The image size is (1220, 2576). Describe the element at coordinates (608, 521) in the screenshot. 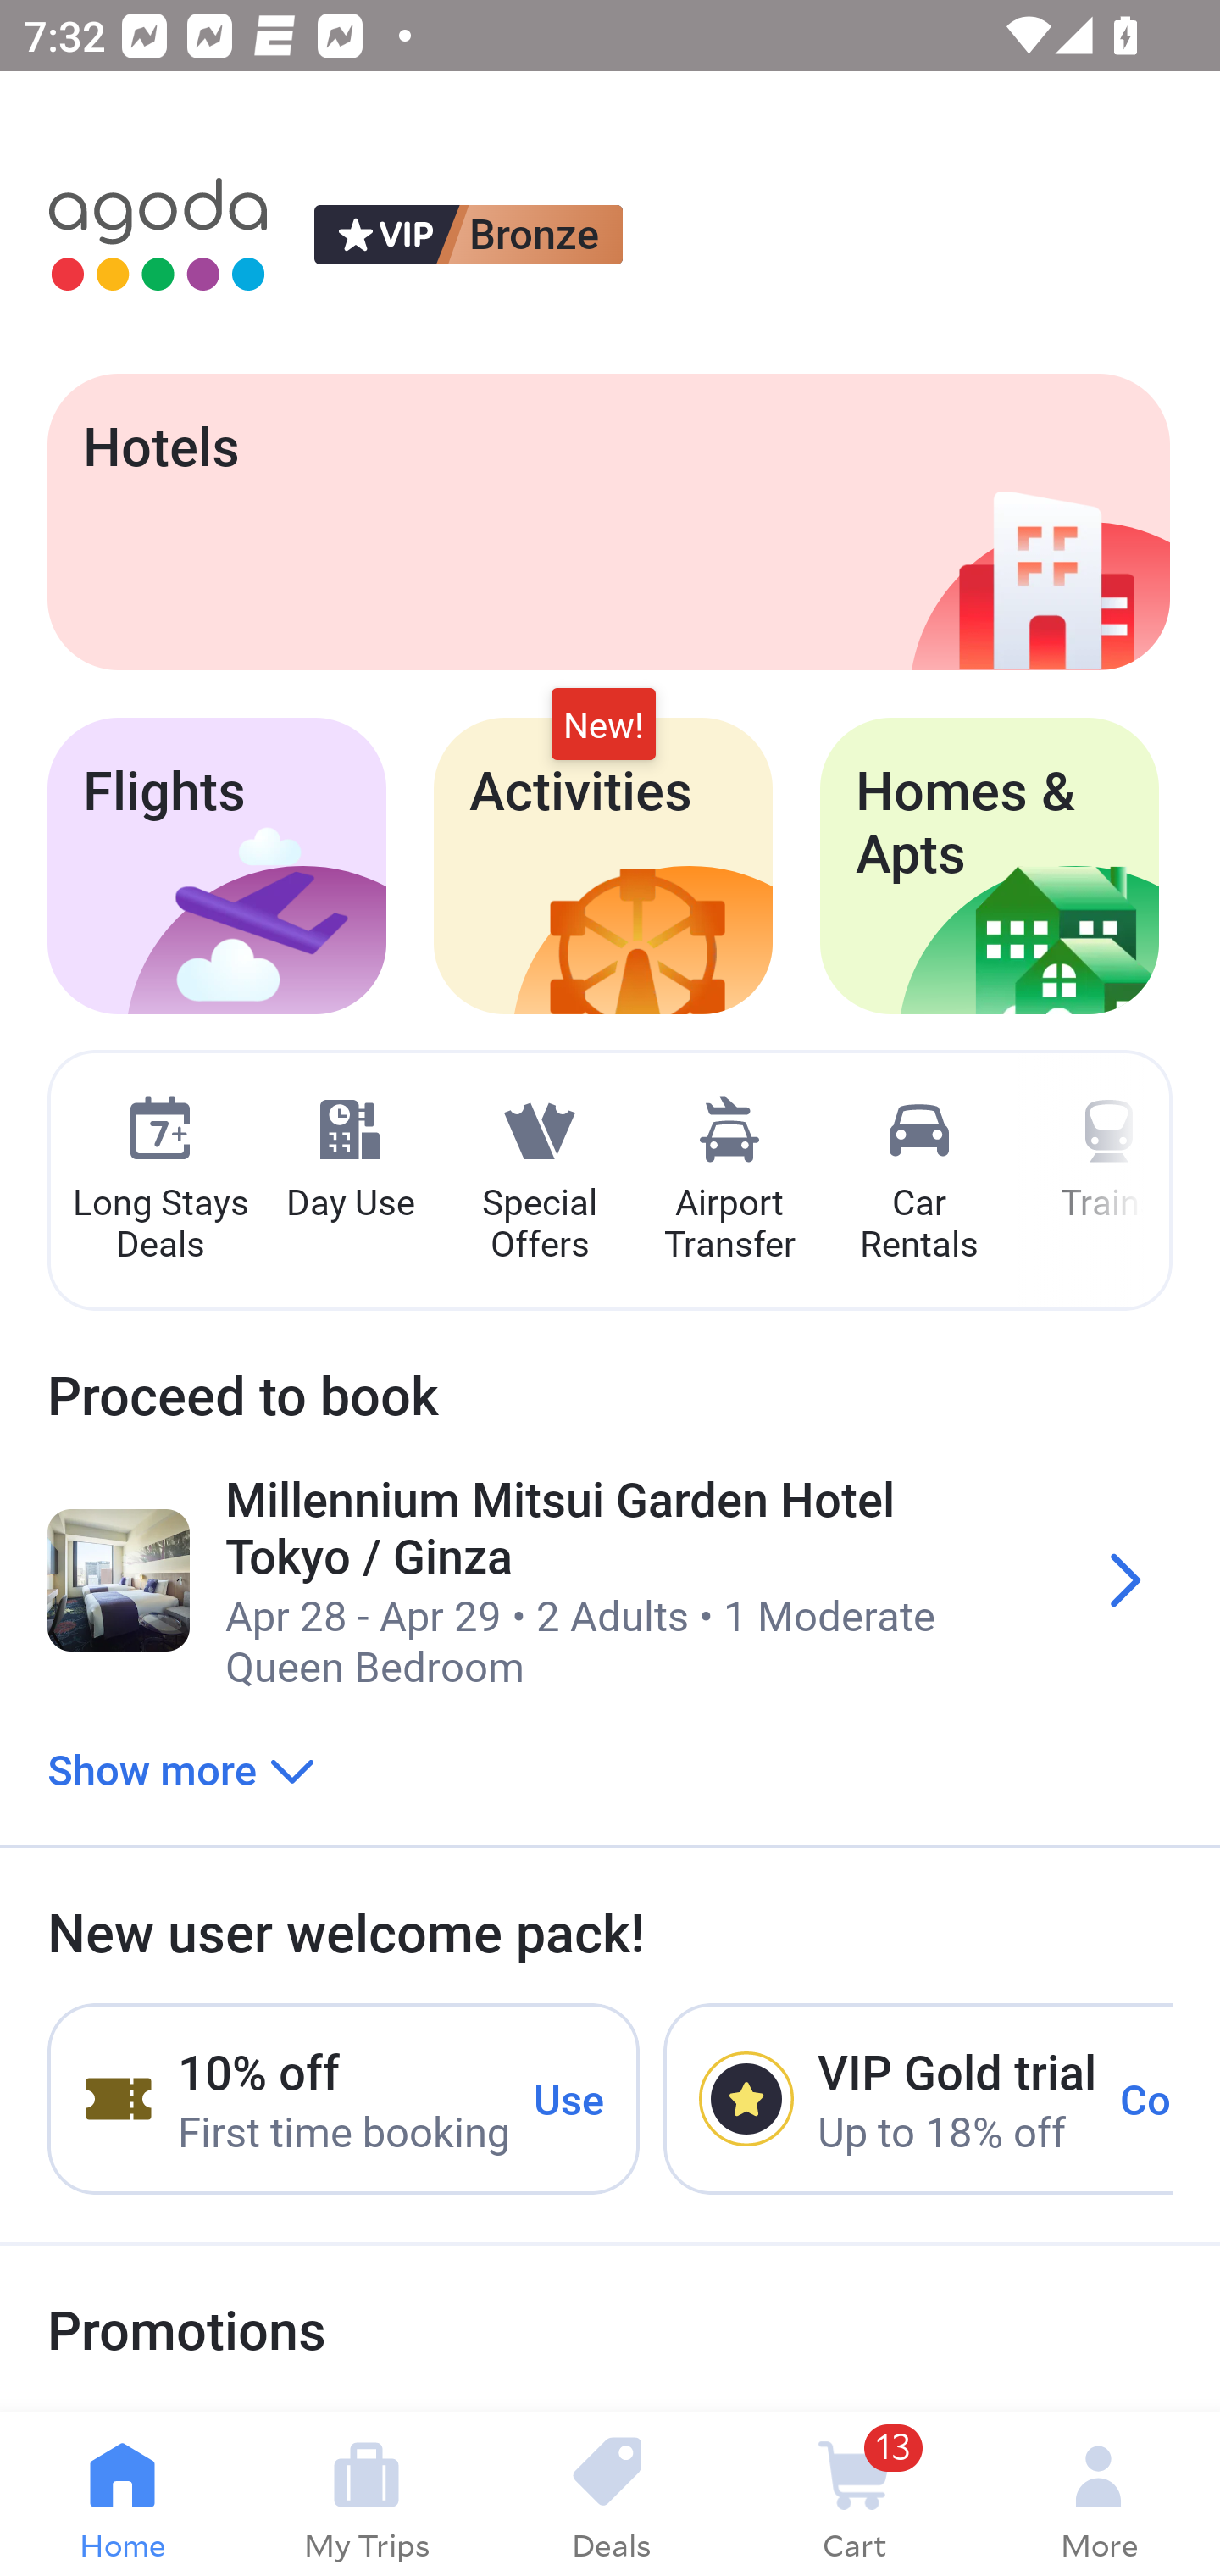

I see `Hotels` at that location.